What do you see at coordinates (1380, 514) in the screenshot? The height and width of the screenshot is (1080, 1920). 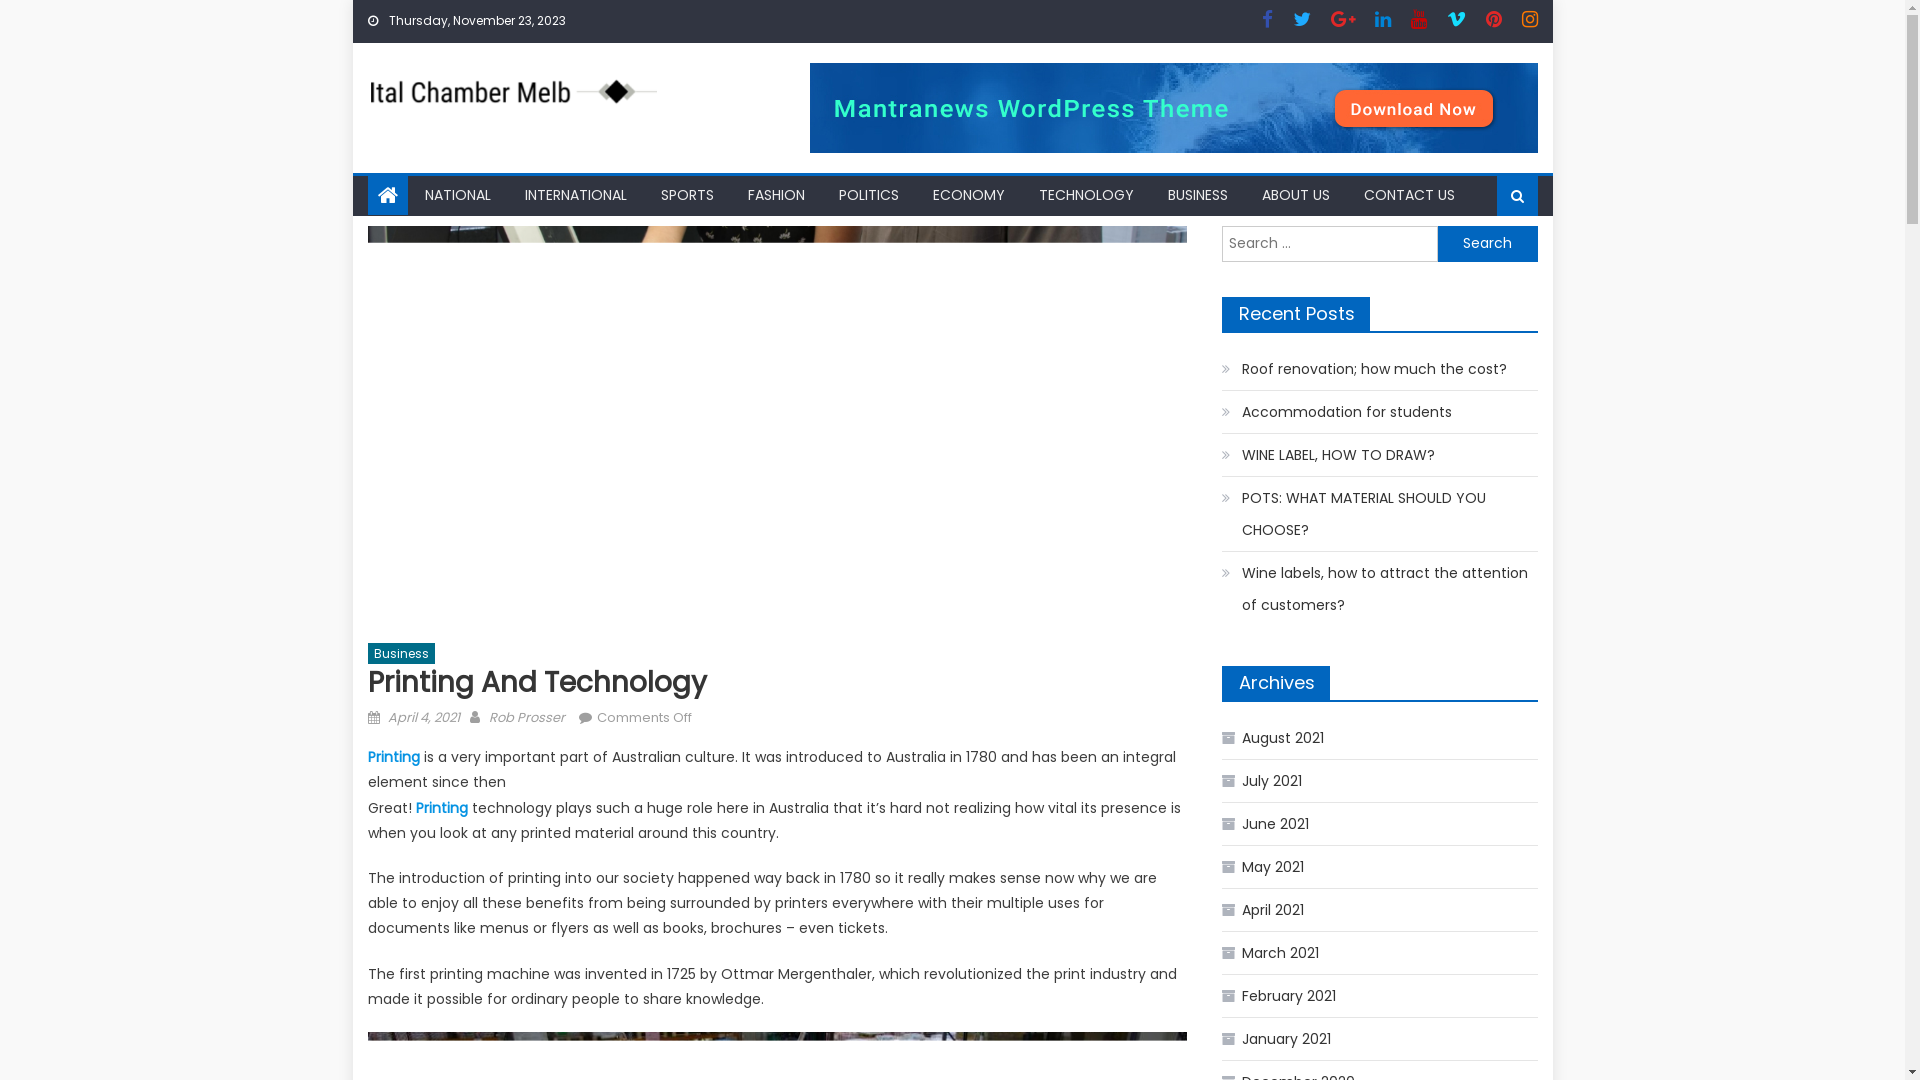 I see `POTS: WHAT MATERIAL SHOULD YOU CHOOSE?` at bounding box center [1380, 514].